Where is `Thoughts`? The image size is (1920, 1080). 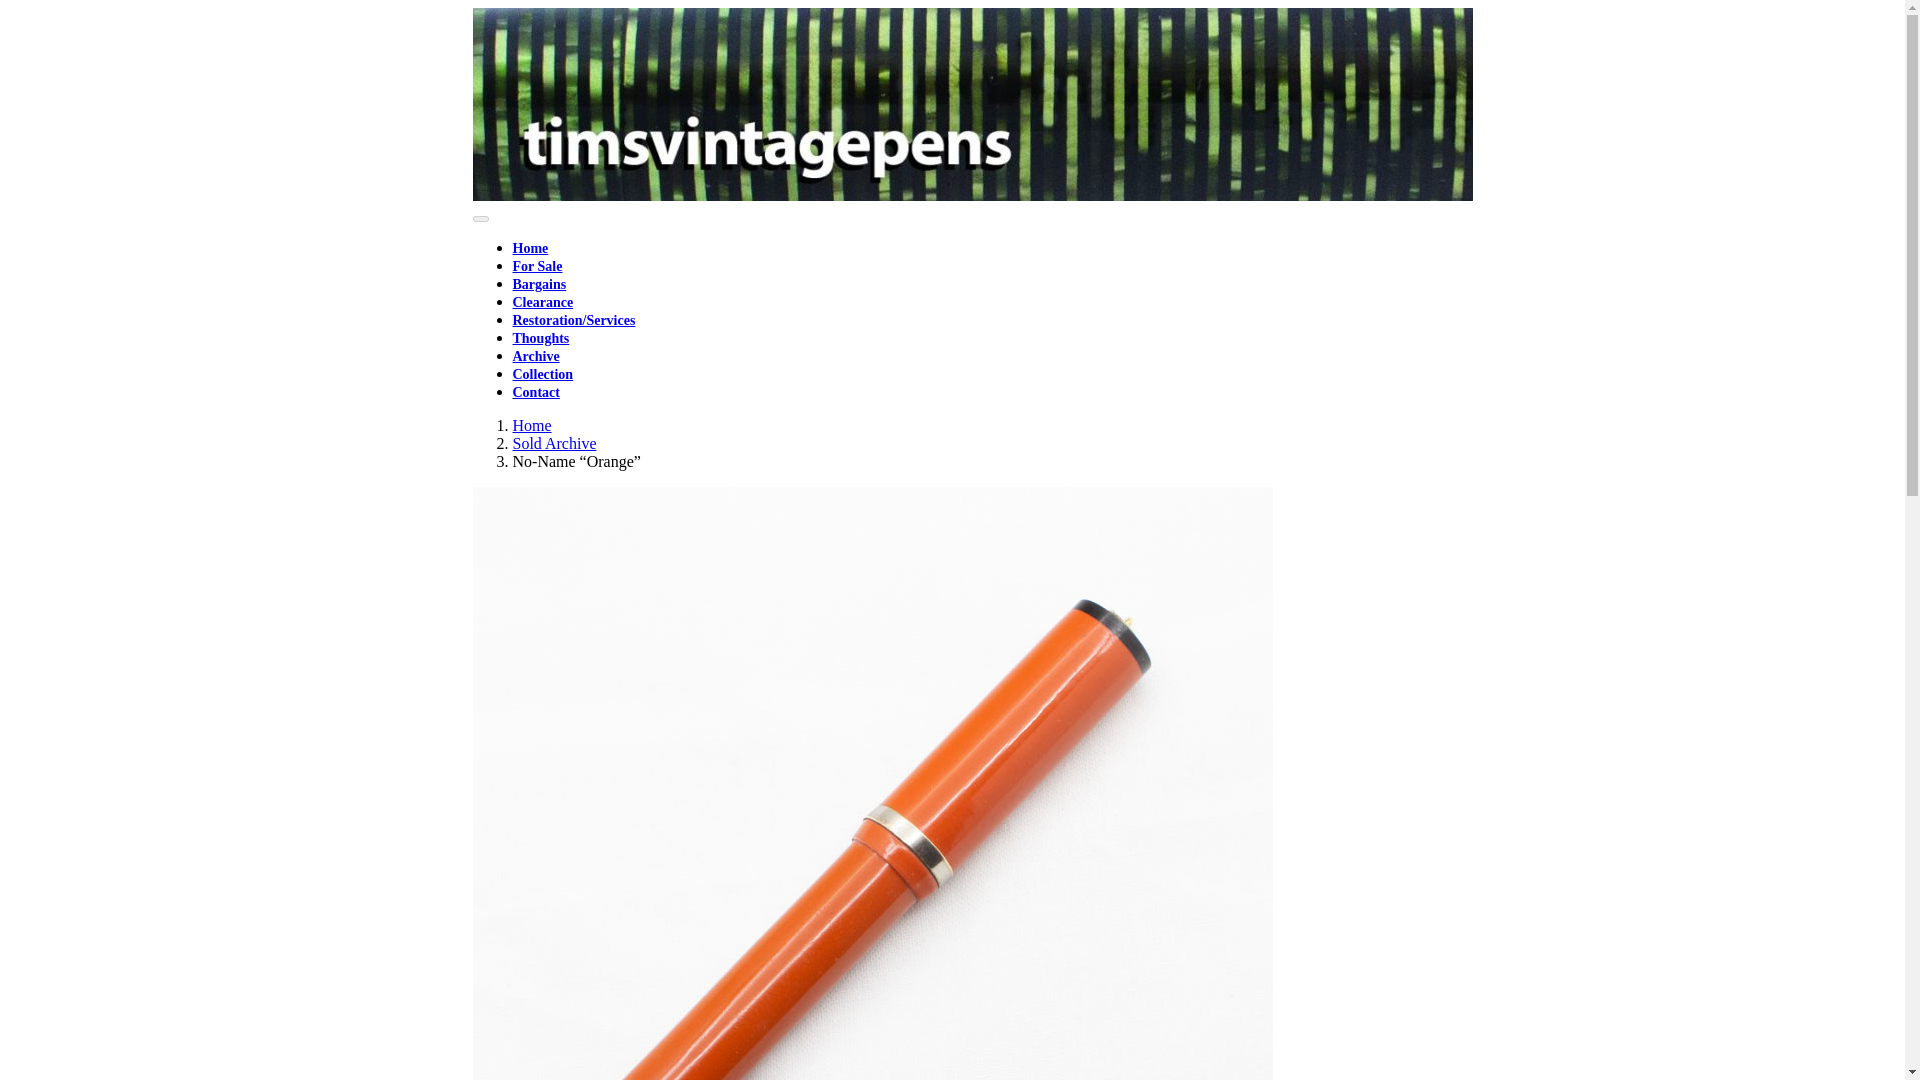 Thoughts is located at coordinates (540, 338).